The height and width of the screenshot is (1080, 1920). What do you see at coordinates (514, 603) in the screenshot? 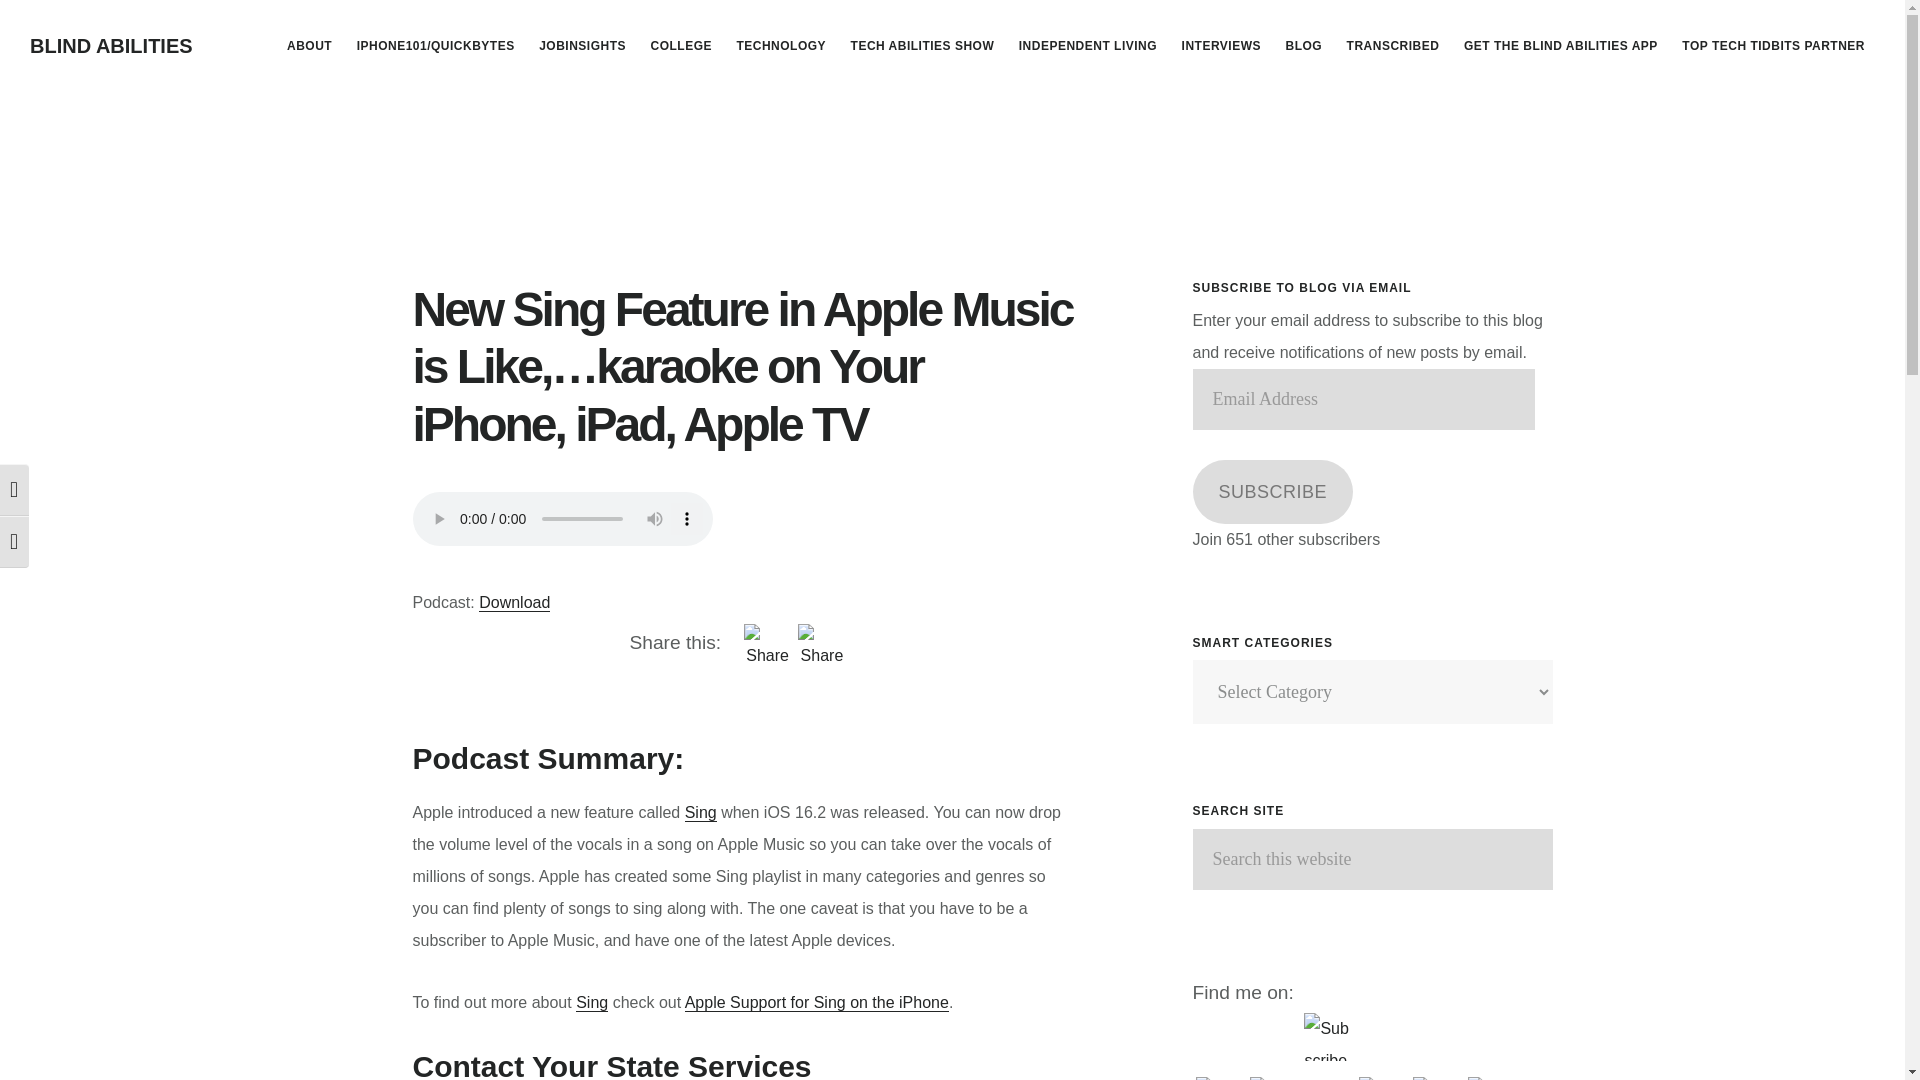
I see `Download` at bounding box center [514, 603].